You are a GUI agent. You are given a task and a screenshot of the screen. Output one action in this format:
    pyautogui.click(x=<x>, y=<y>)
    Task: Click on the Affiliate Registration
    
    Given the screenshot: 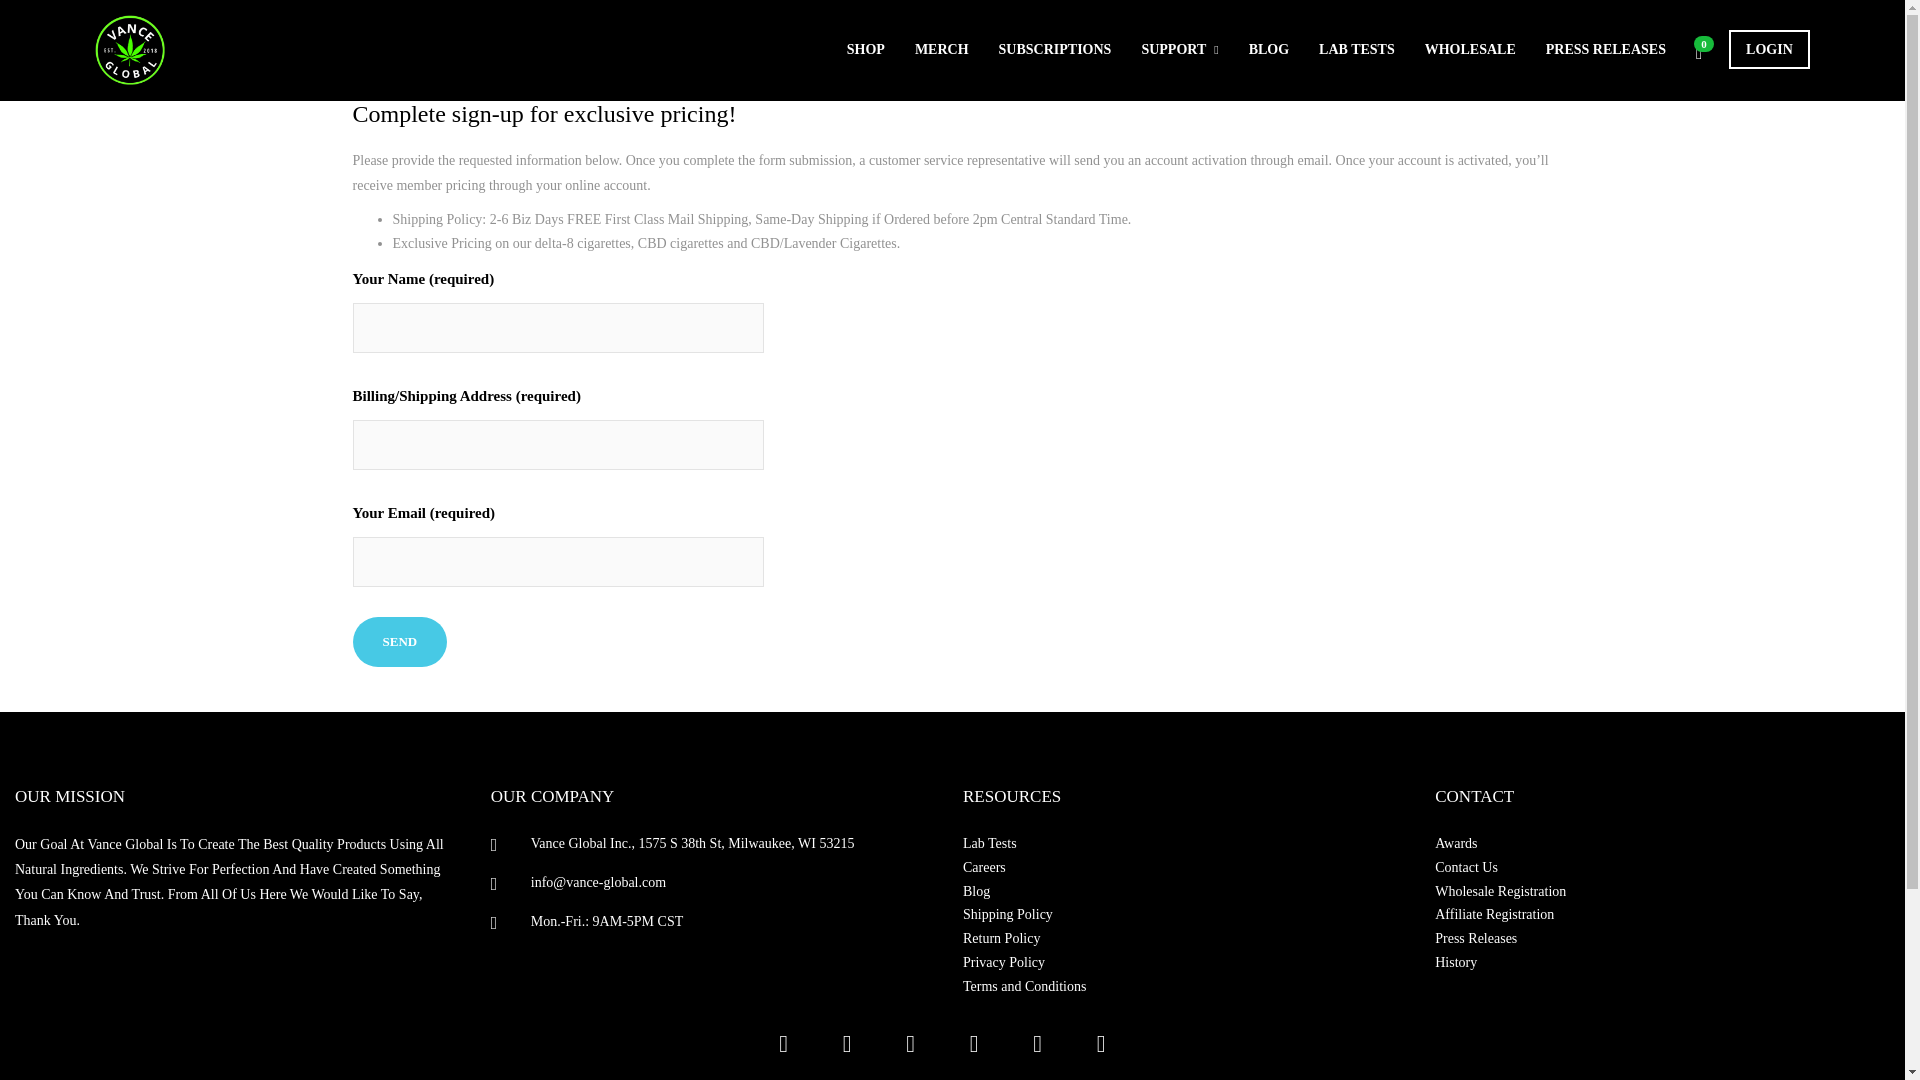 What is the action you would take?
    pyautogui.click(x=1658, y=914)
    